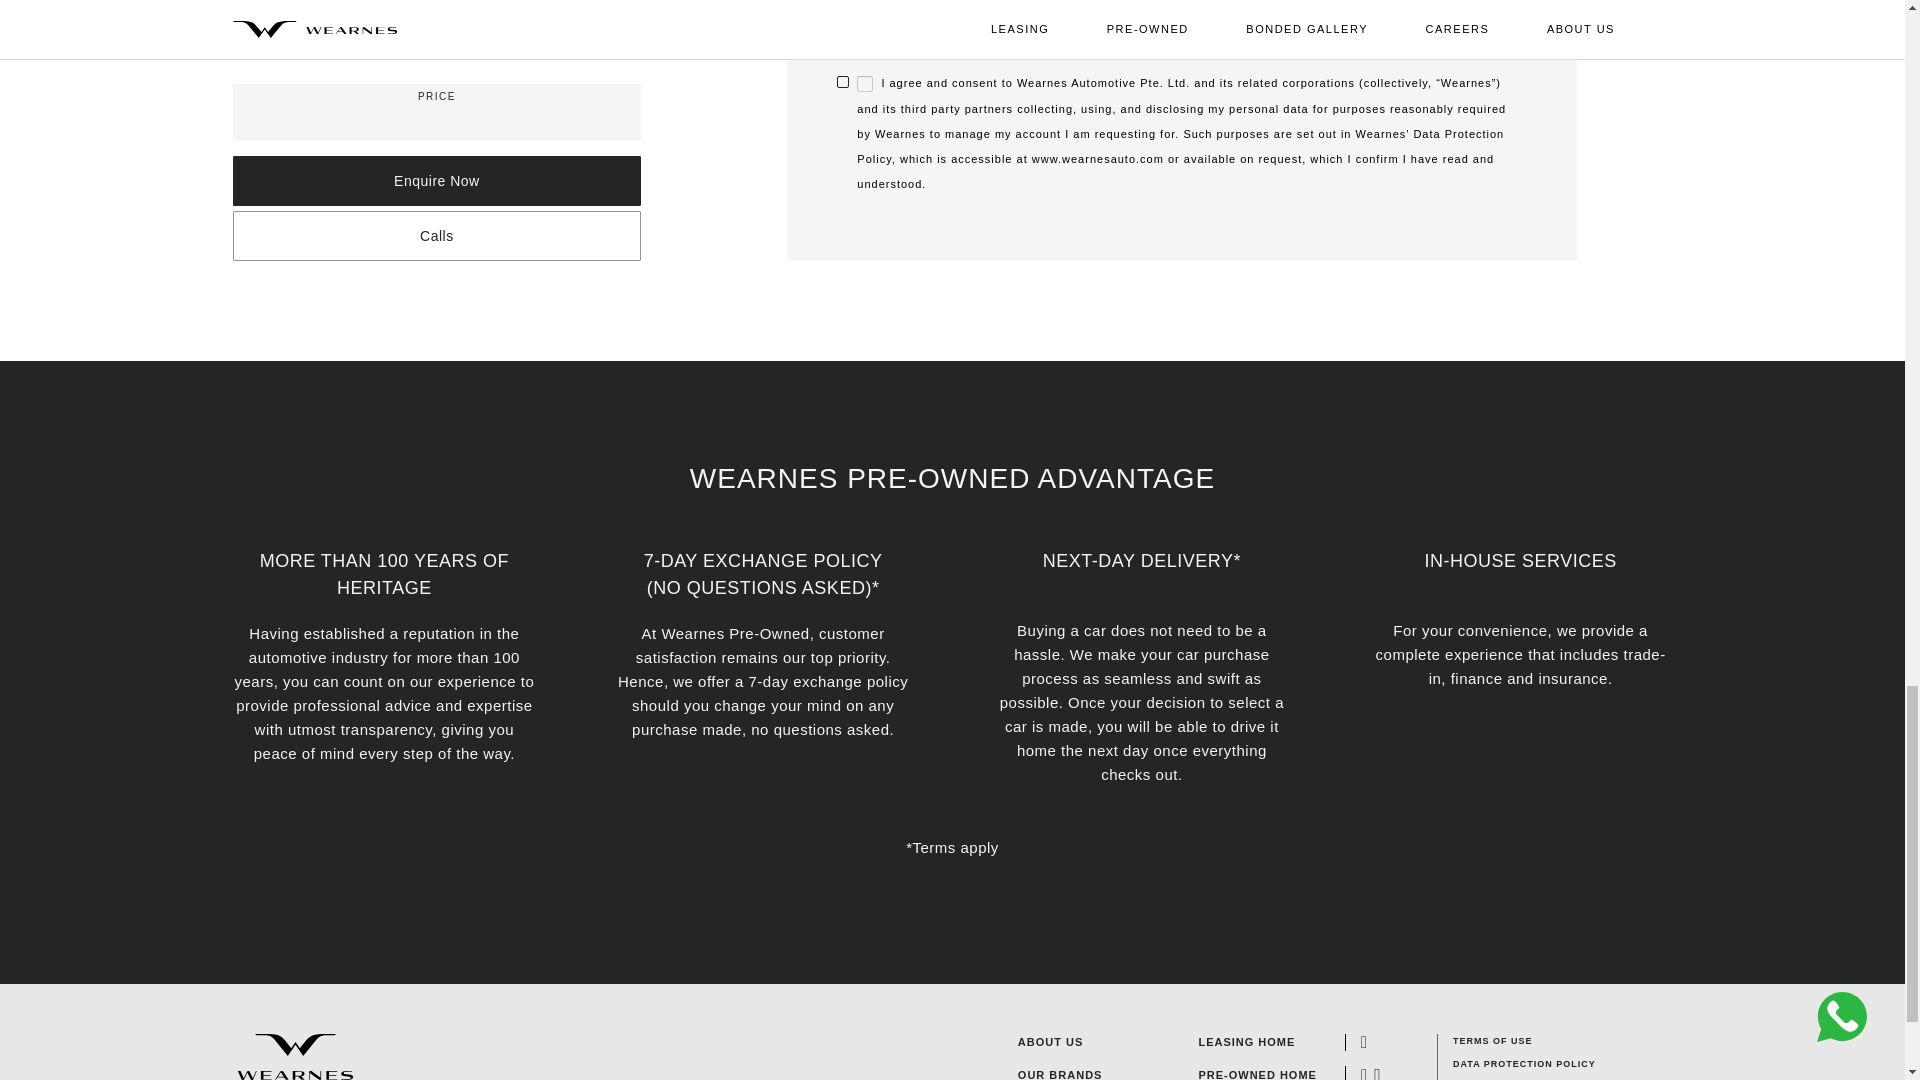 Image resolution: width=1920 pixels, height=1080 pixels. What do you see at coordinates (1524, 1064) in the screenshot?
I see `DATA PROTECTION POLICY` at bounding box center [1524, 1064].